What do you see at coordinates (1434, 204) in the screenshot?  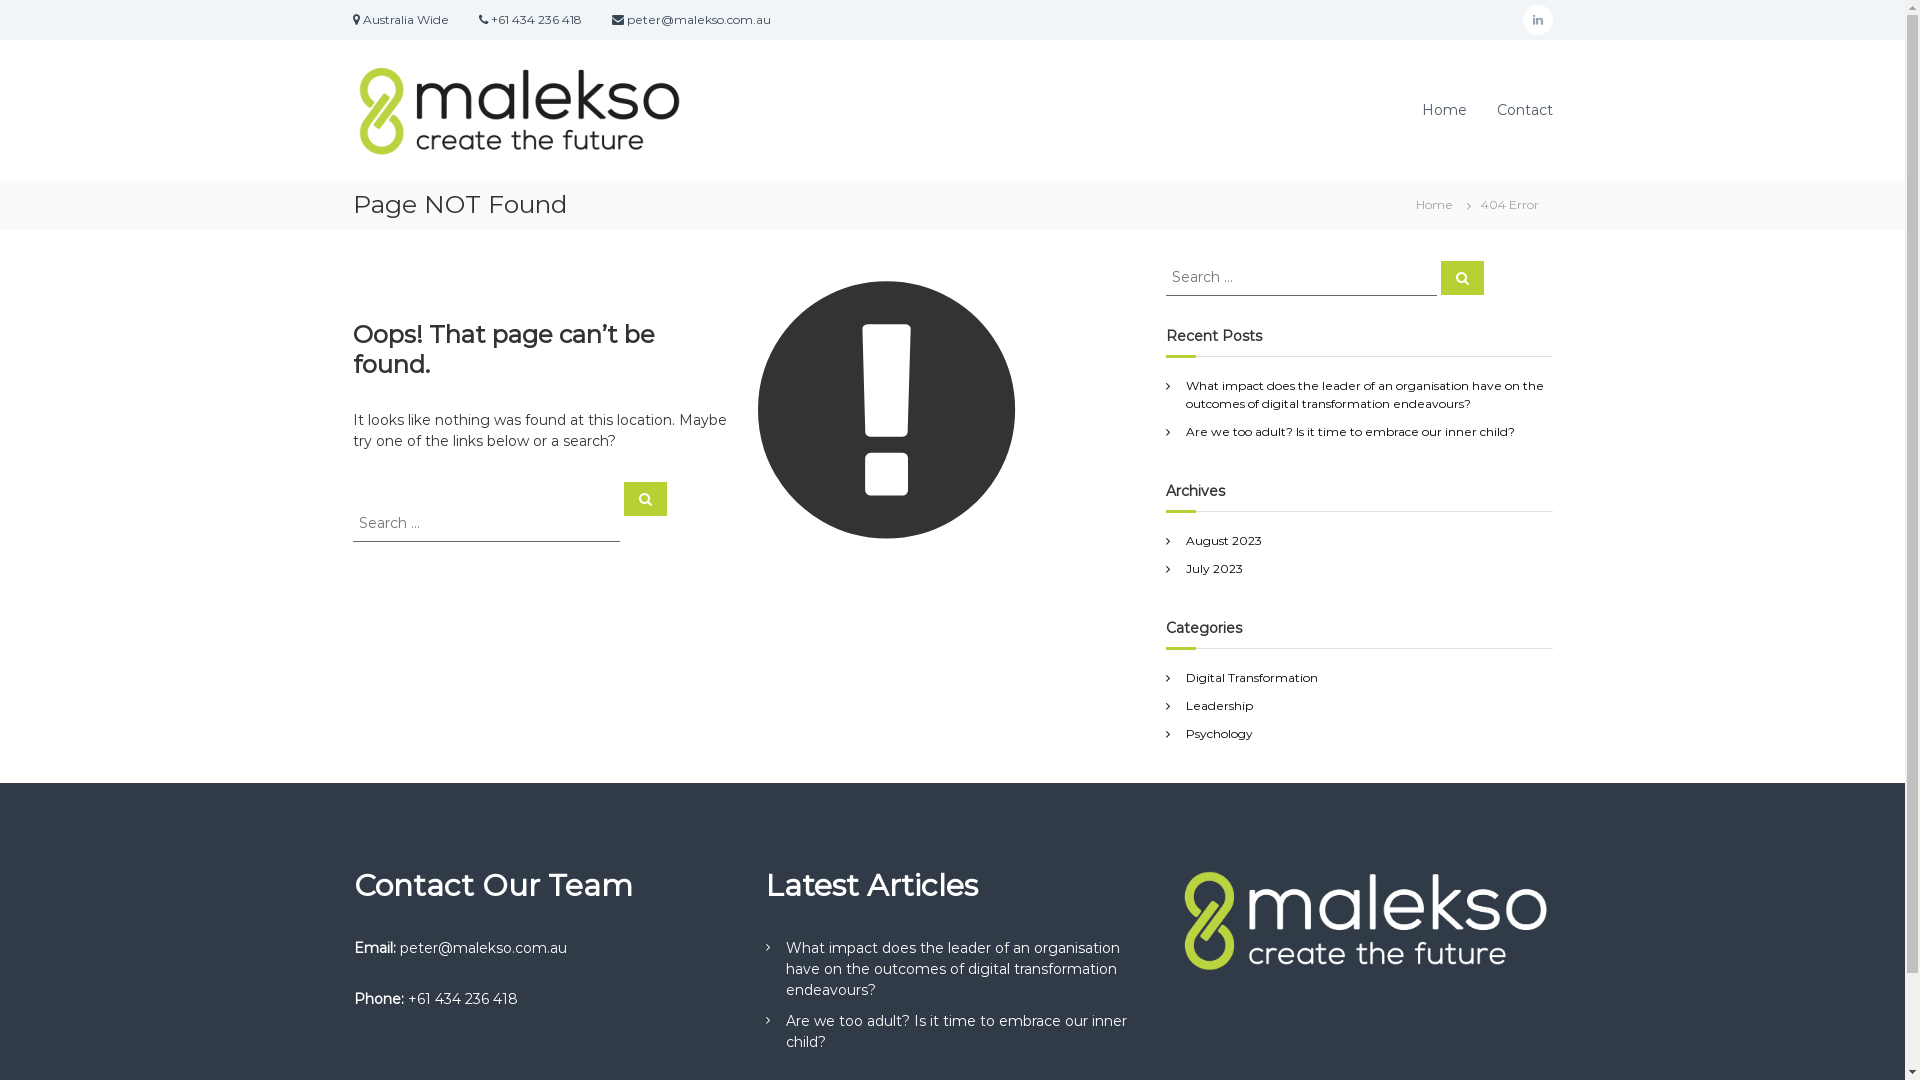 I see `Home` at bounding box center [1434, 204].